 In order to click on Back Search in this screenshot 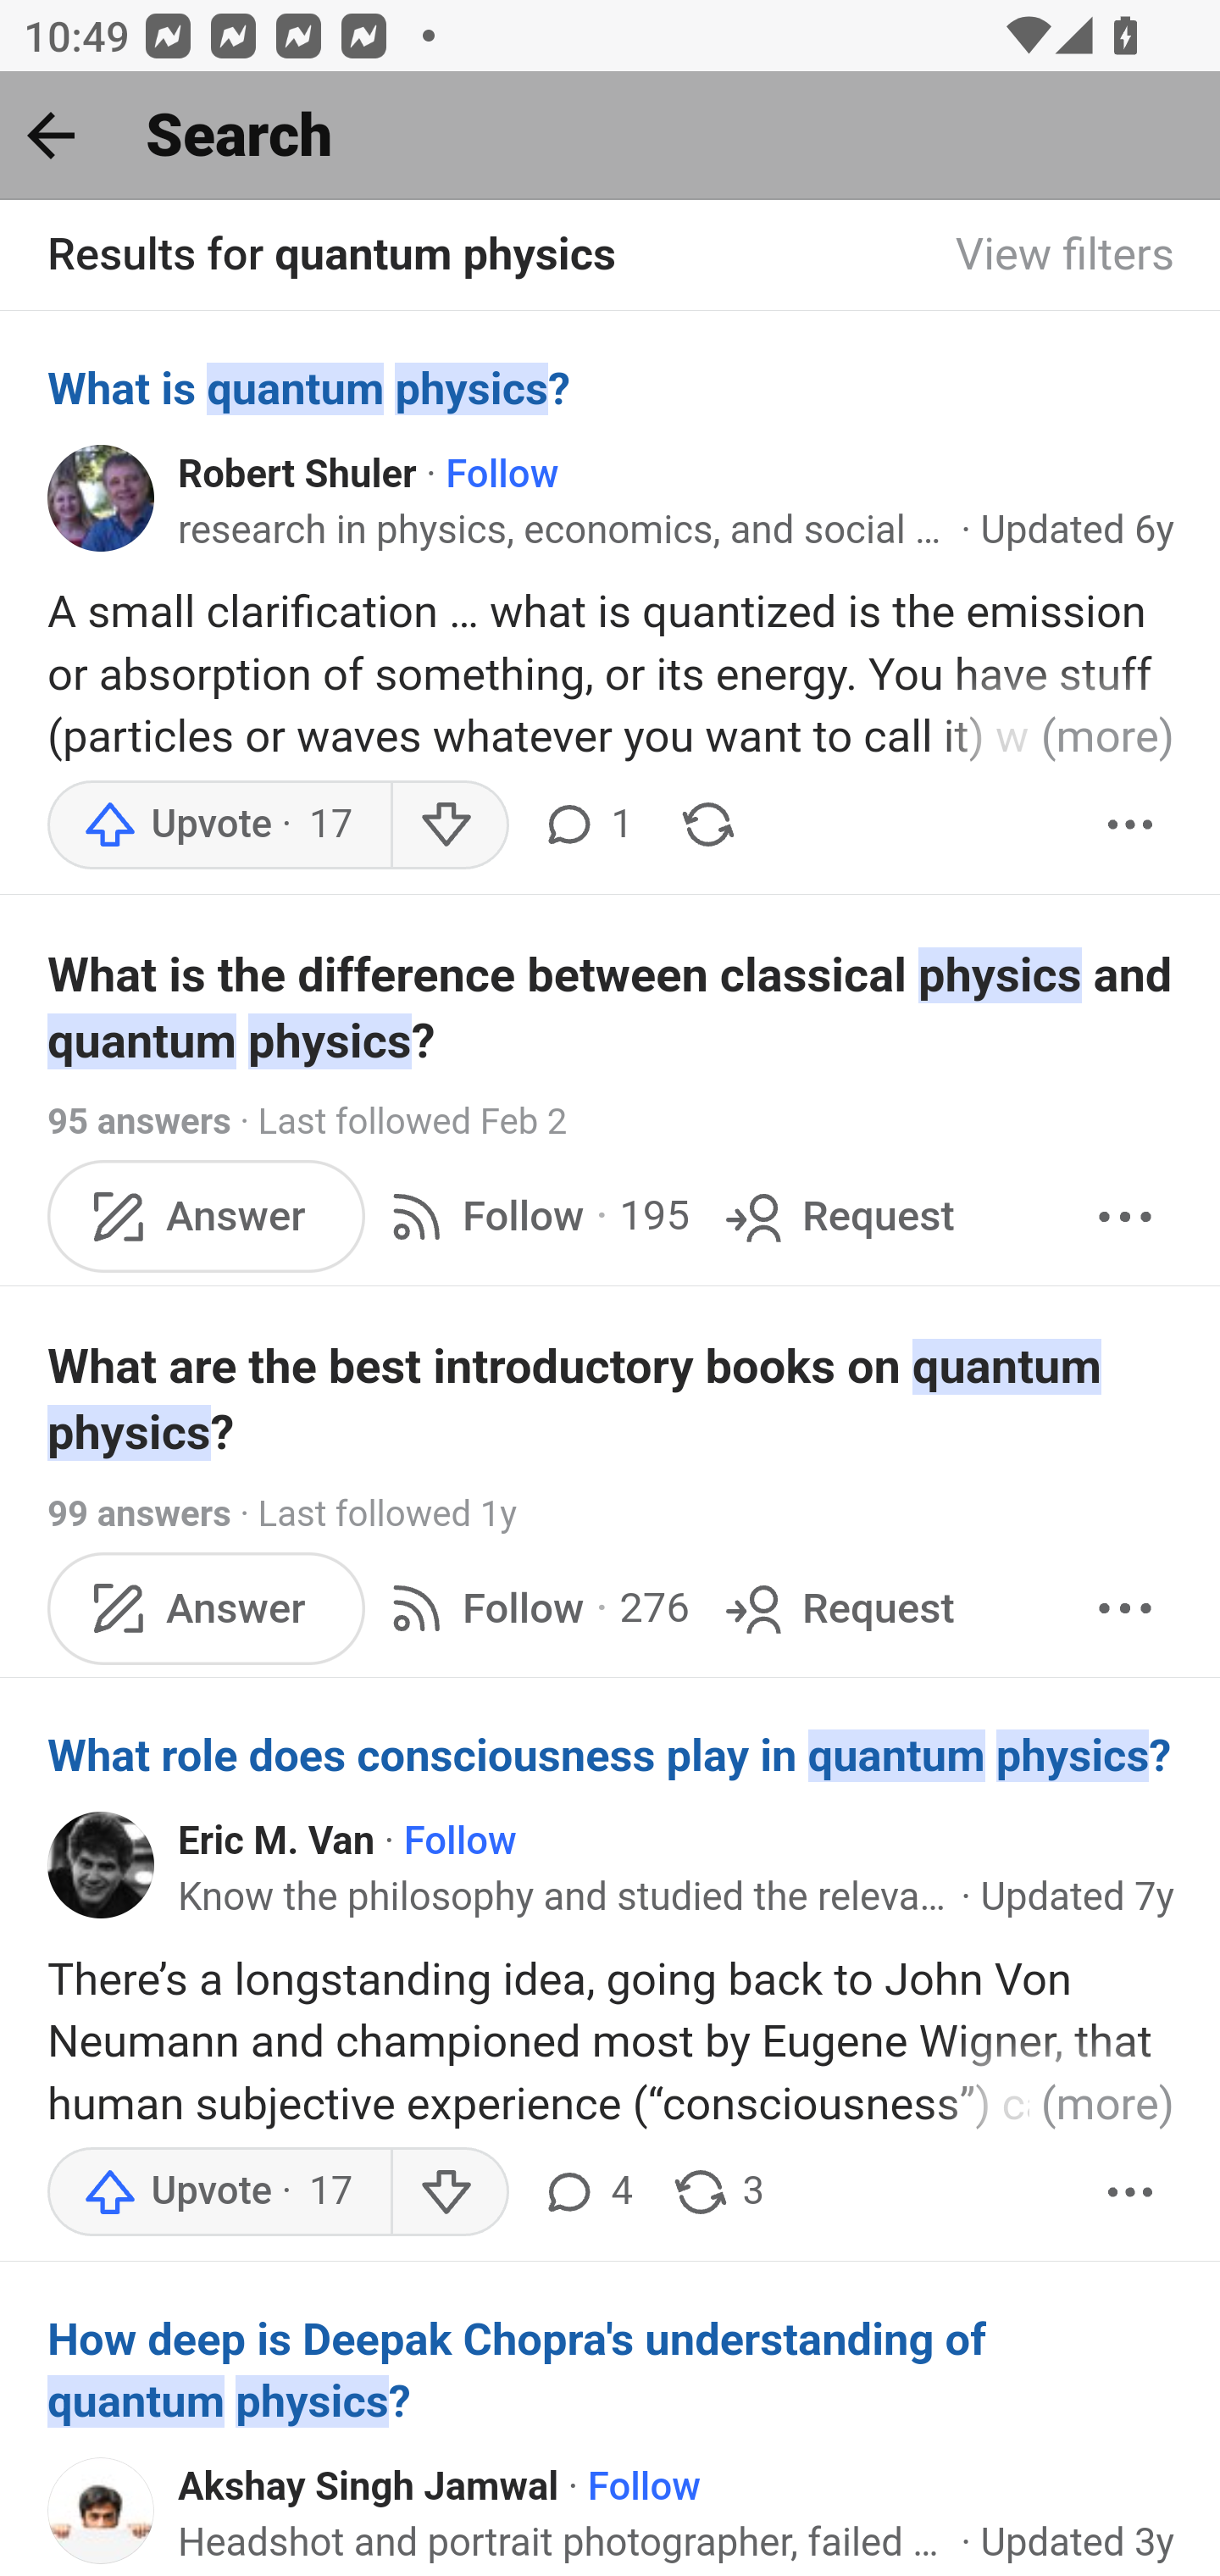, I will do `click(610, 136)`.